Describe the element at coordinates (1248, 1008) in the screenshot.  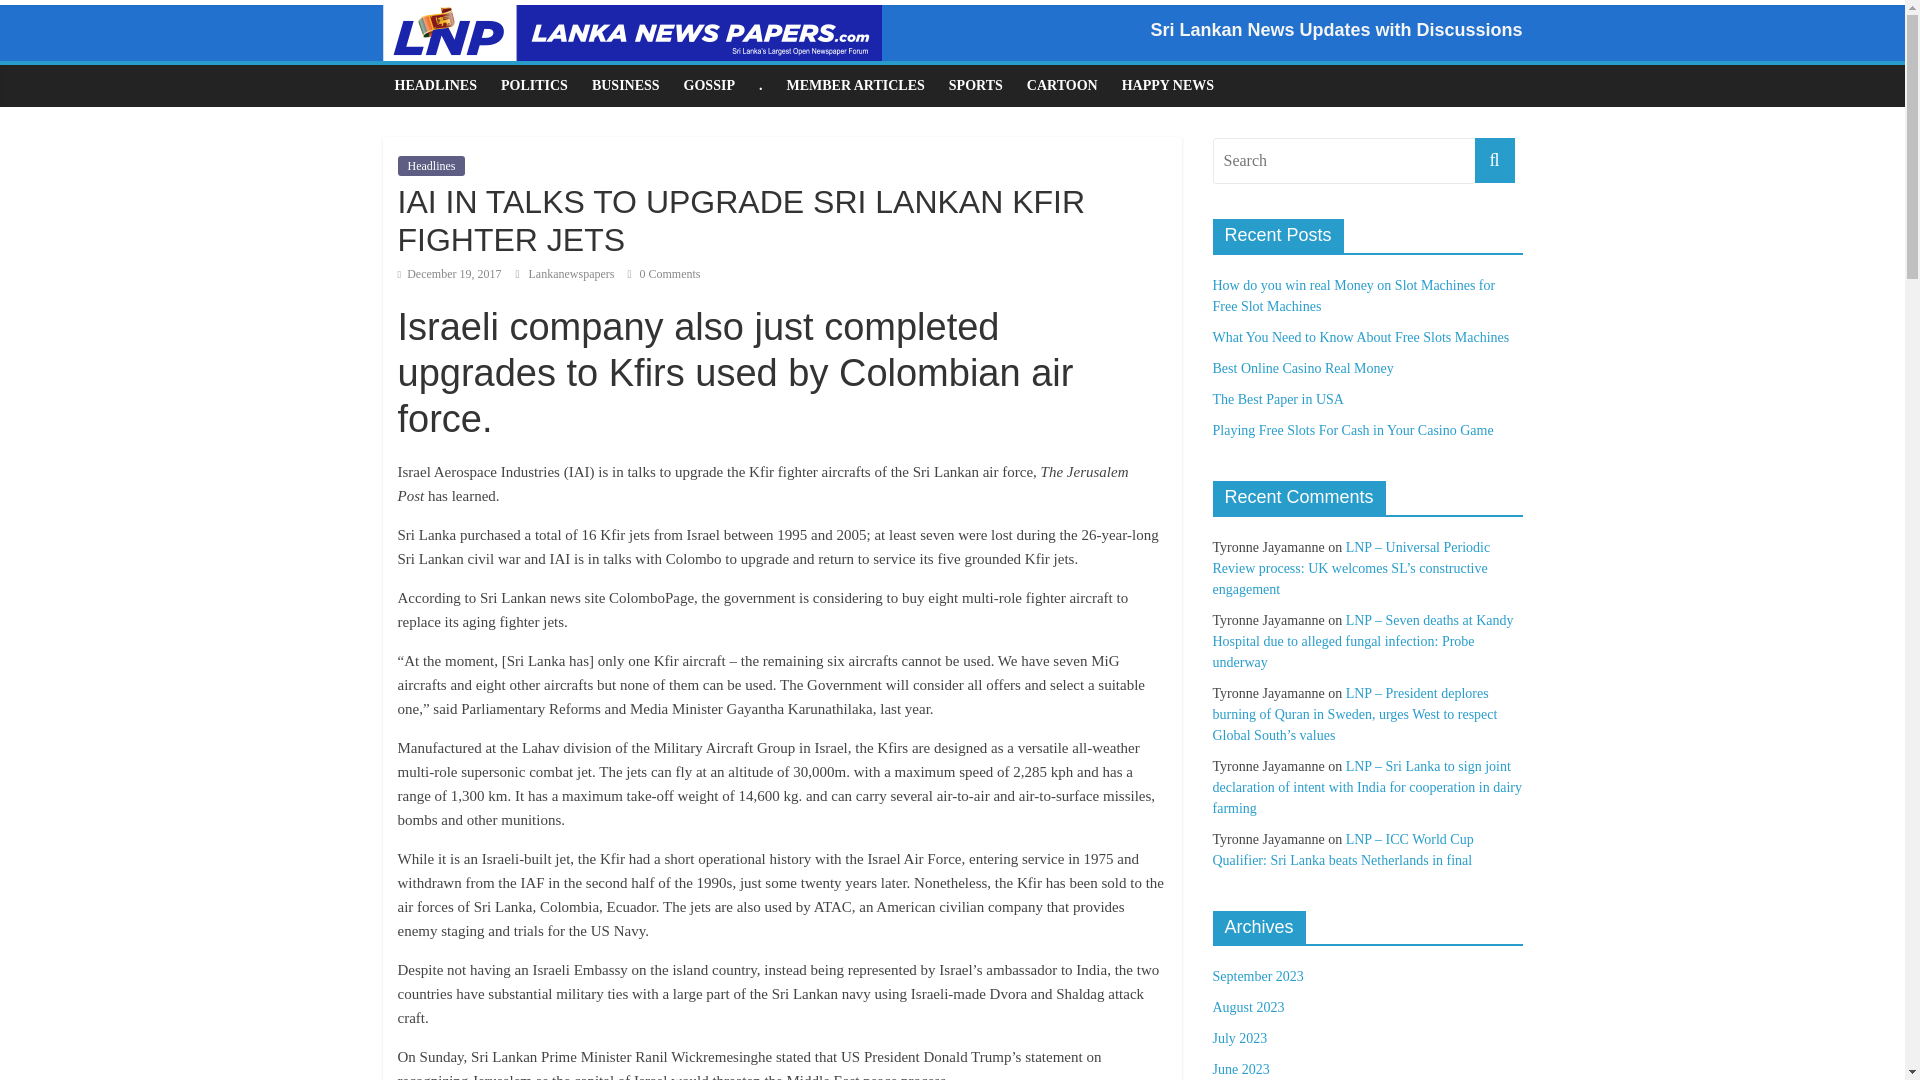
I see `August 2023` at that location.